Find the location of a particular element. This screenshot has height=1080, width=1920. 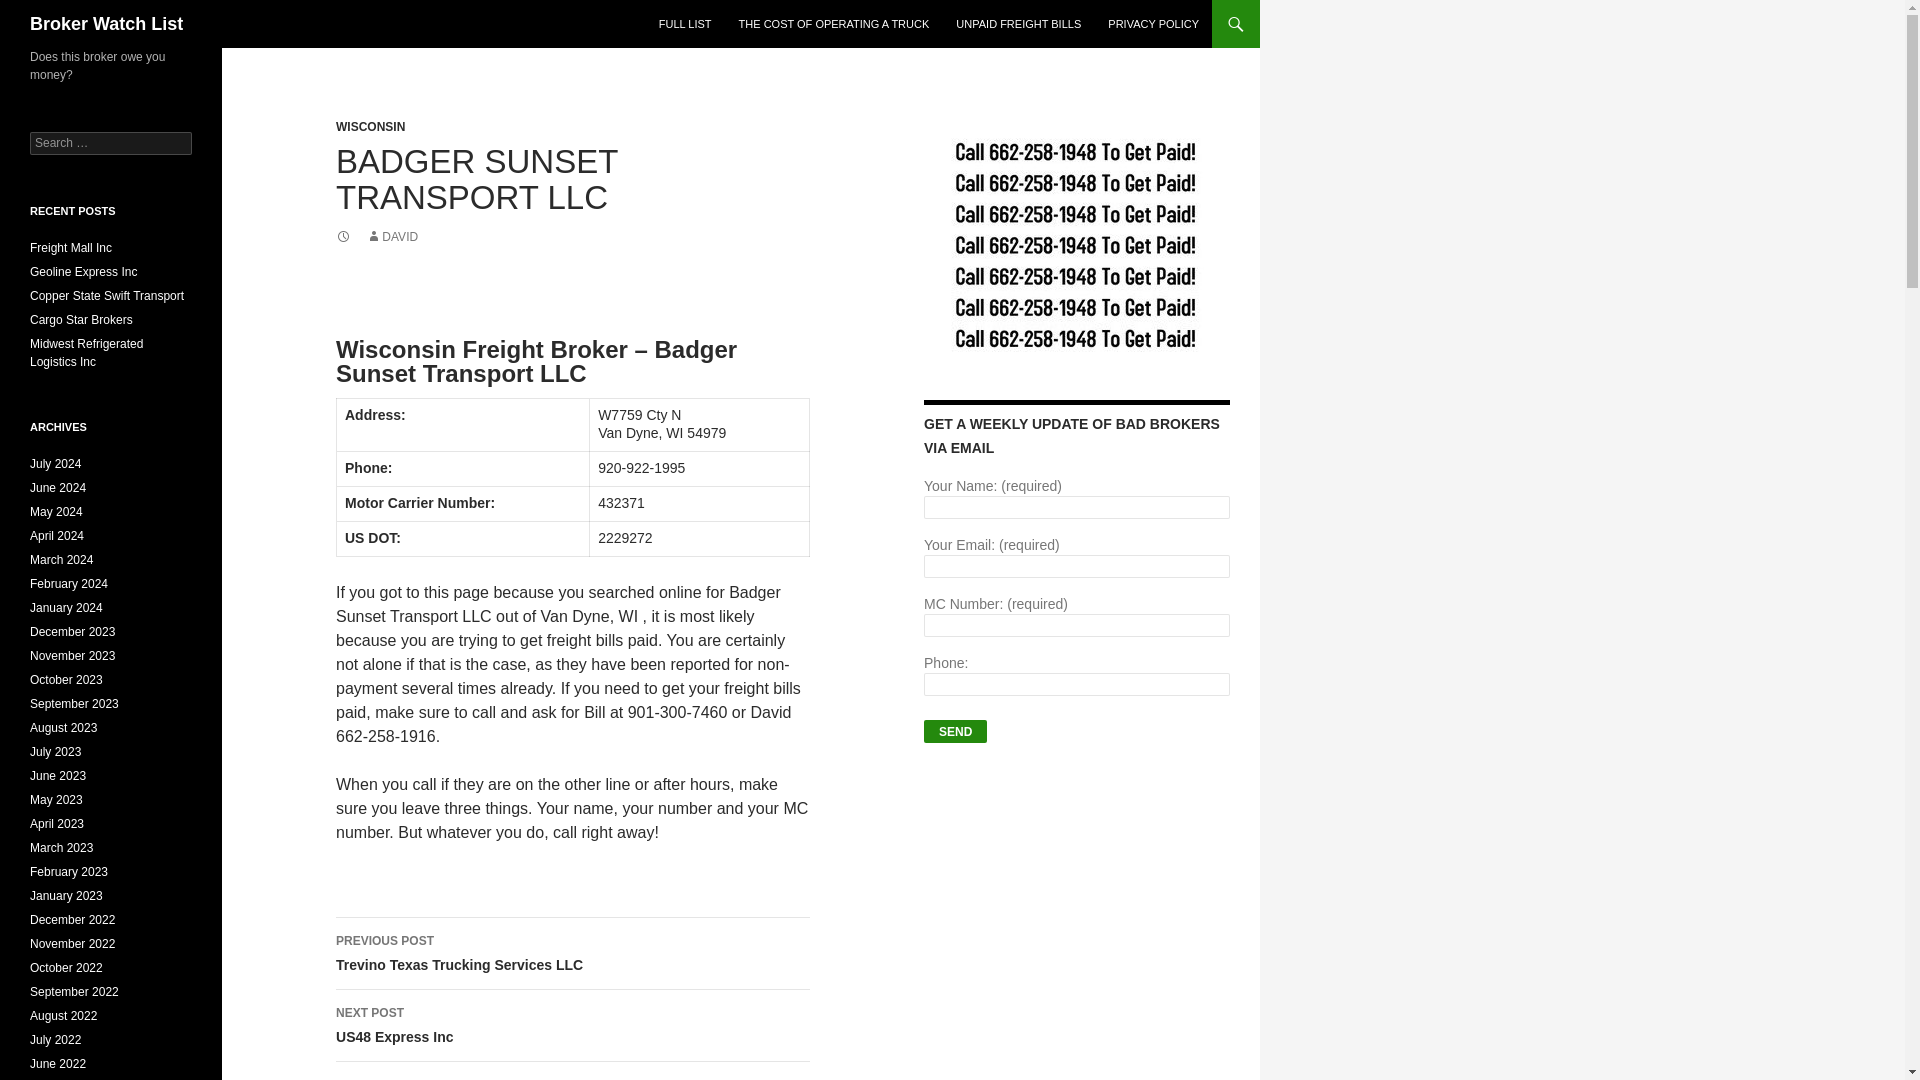

May 2024 is located at coordinates (56, 512).